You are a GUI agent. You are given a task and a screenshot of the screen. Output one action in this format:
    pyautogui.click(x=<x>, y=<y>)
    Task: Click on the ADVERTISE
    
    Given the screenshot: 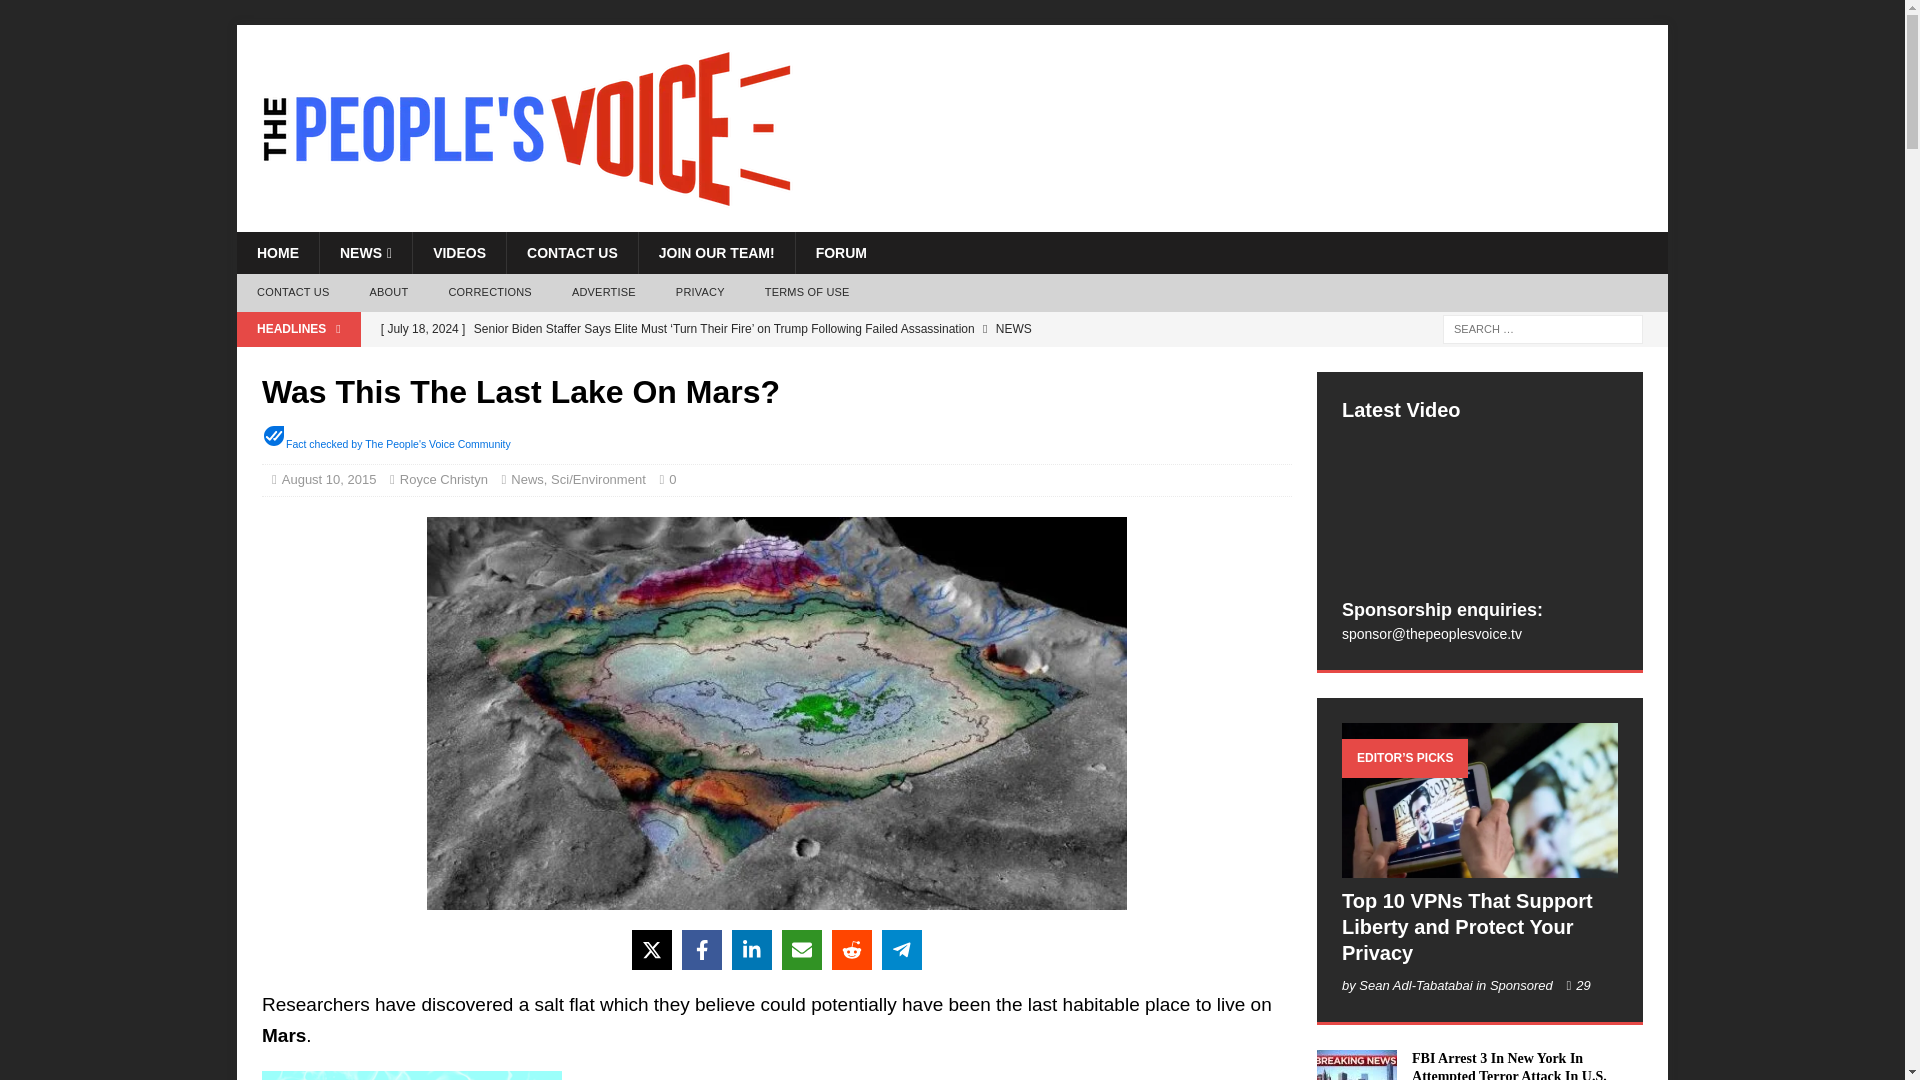 What is the action you would take?
    pyautogui.click(x=604, y=293)
    